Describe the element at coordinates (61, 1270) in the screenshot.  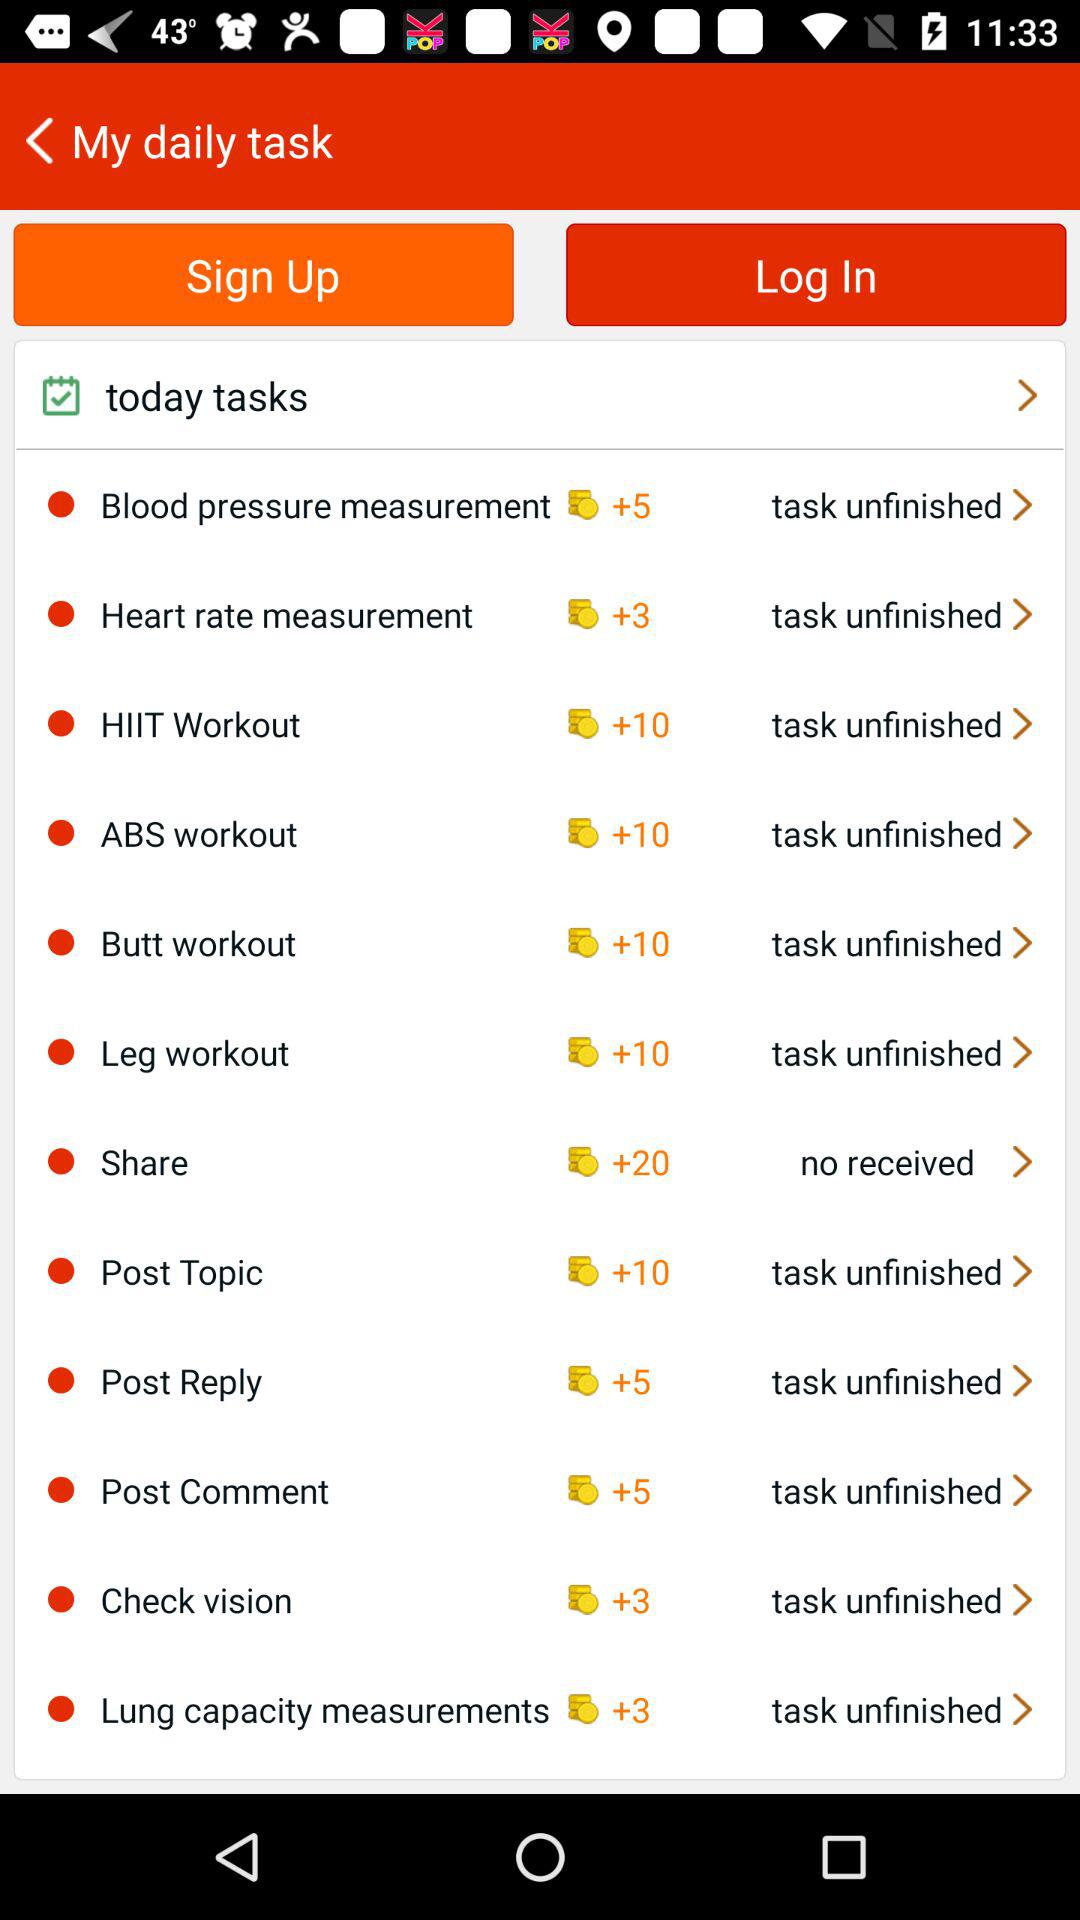
I see `turn on the icon to the left of post topic item` at that location.